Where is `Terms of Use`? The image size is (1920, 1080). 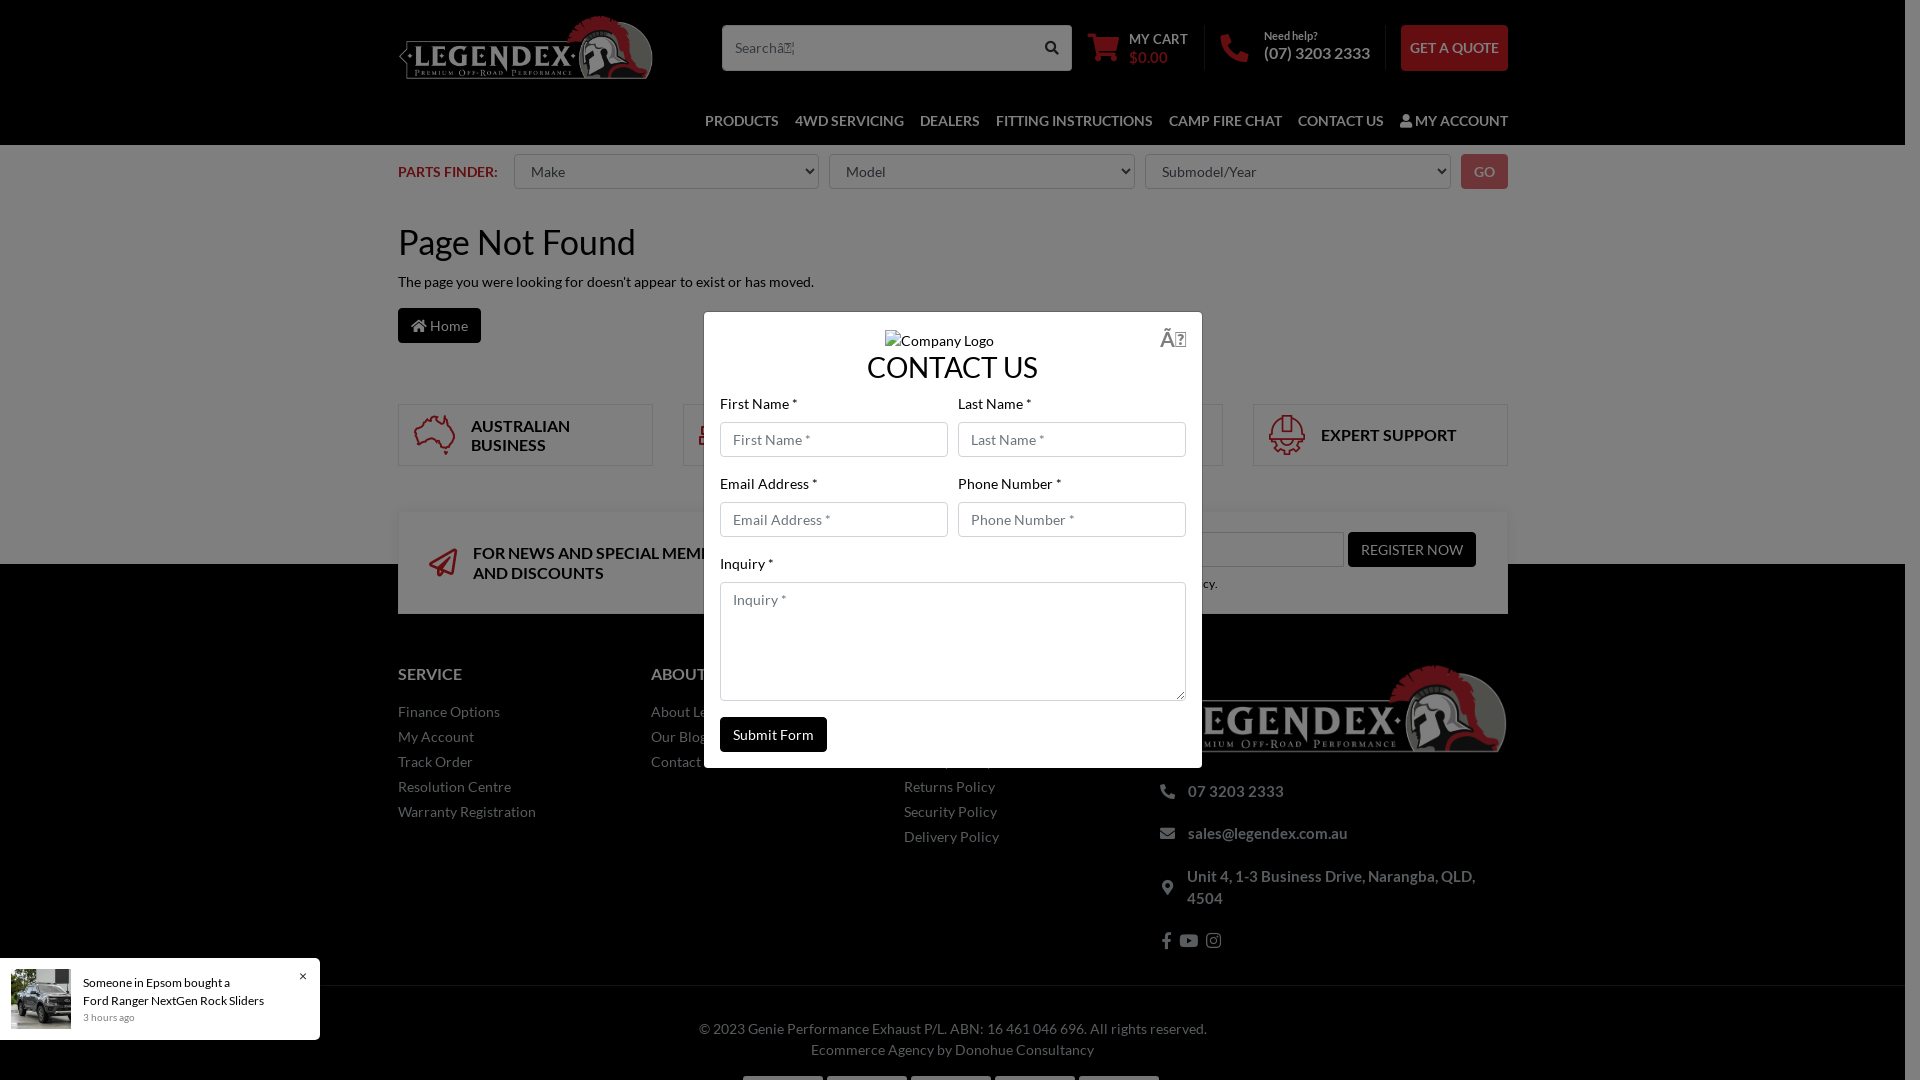
Terms of Use is located at coordinates (1016, 736).